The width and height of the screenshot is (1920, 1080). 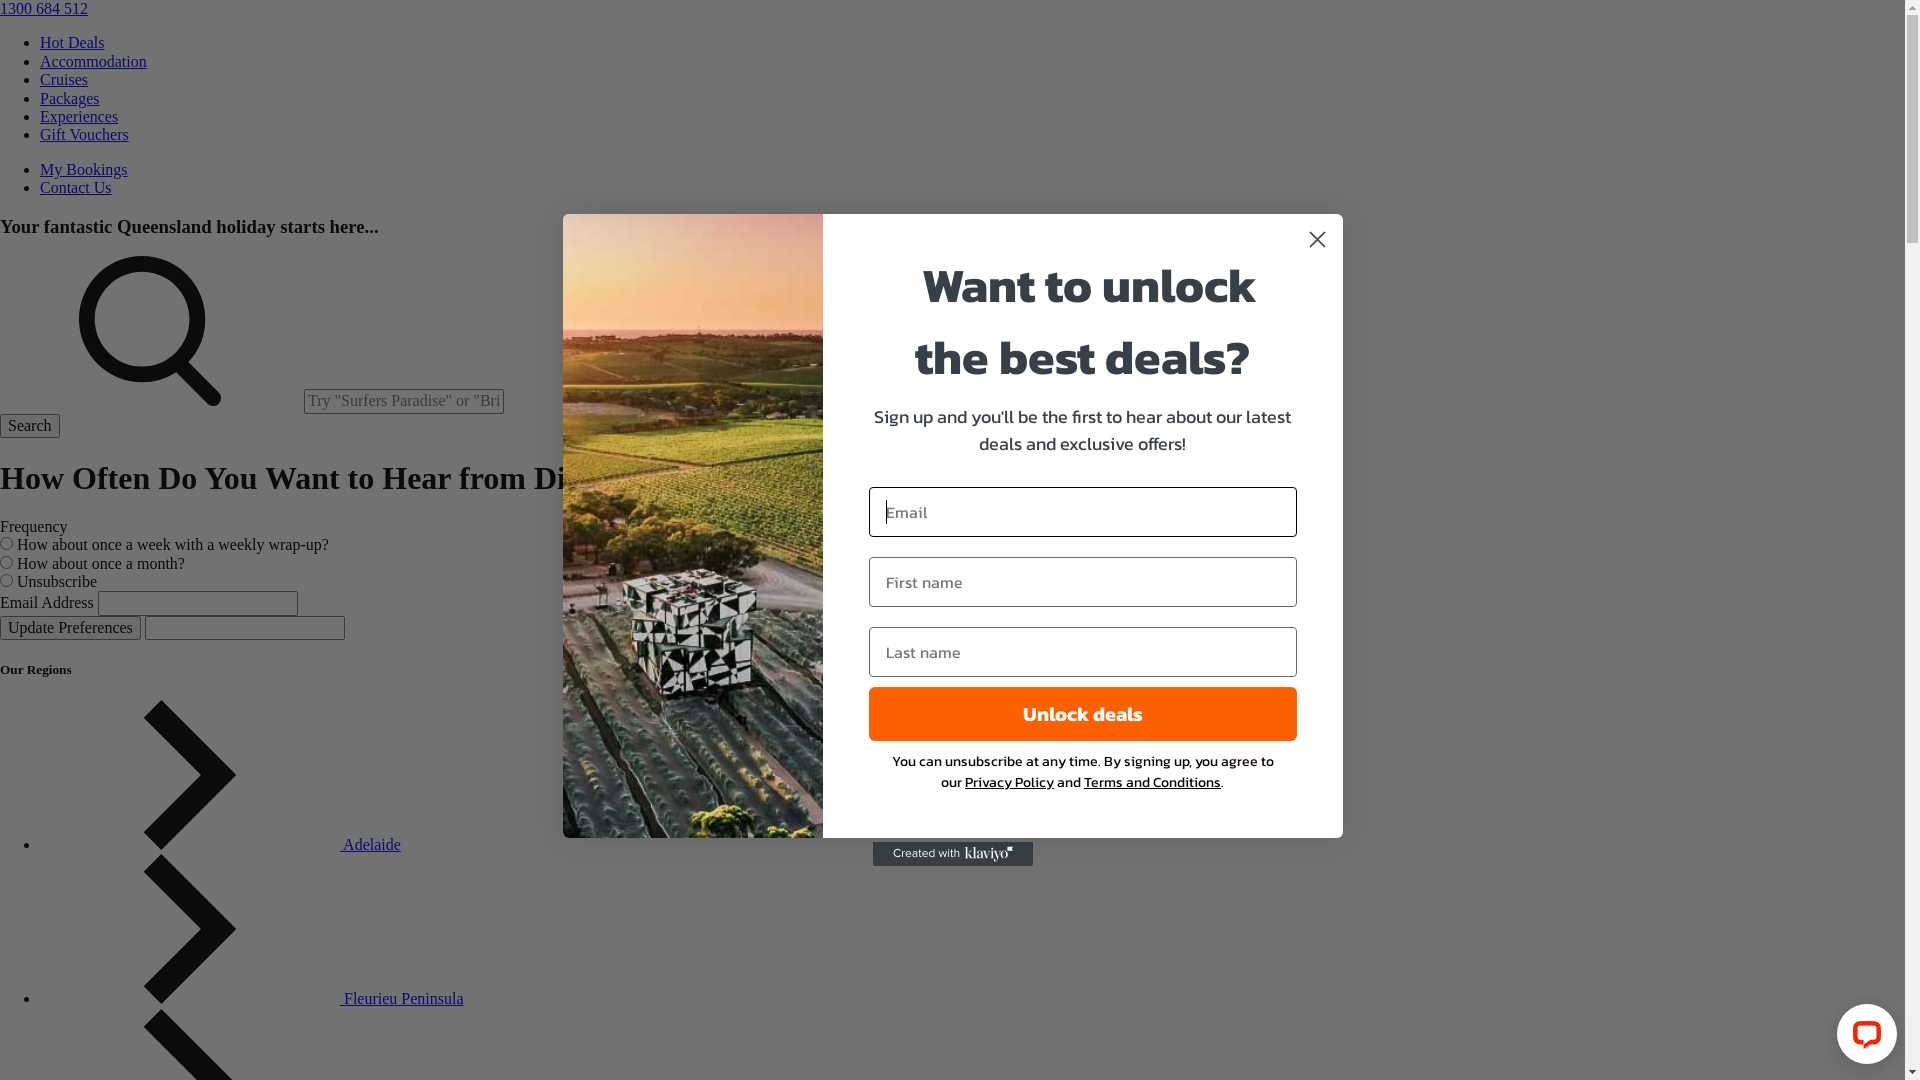 What do you see at coordinates (72, 42) in the screenshot?
I see `Hot Deals` at bounding box center [72, 42].